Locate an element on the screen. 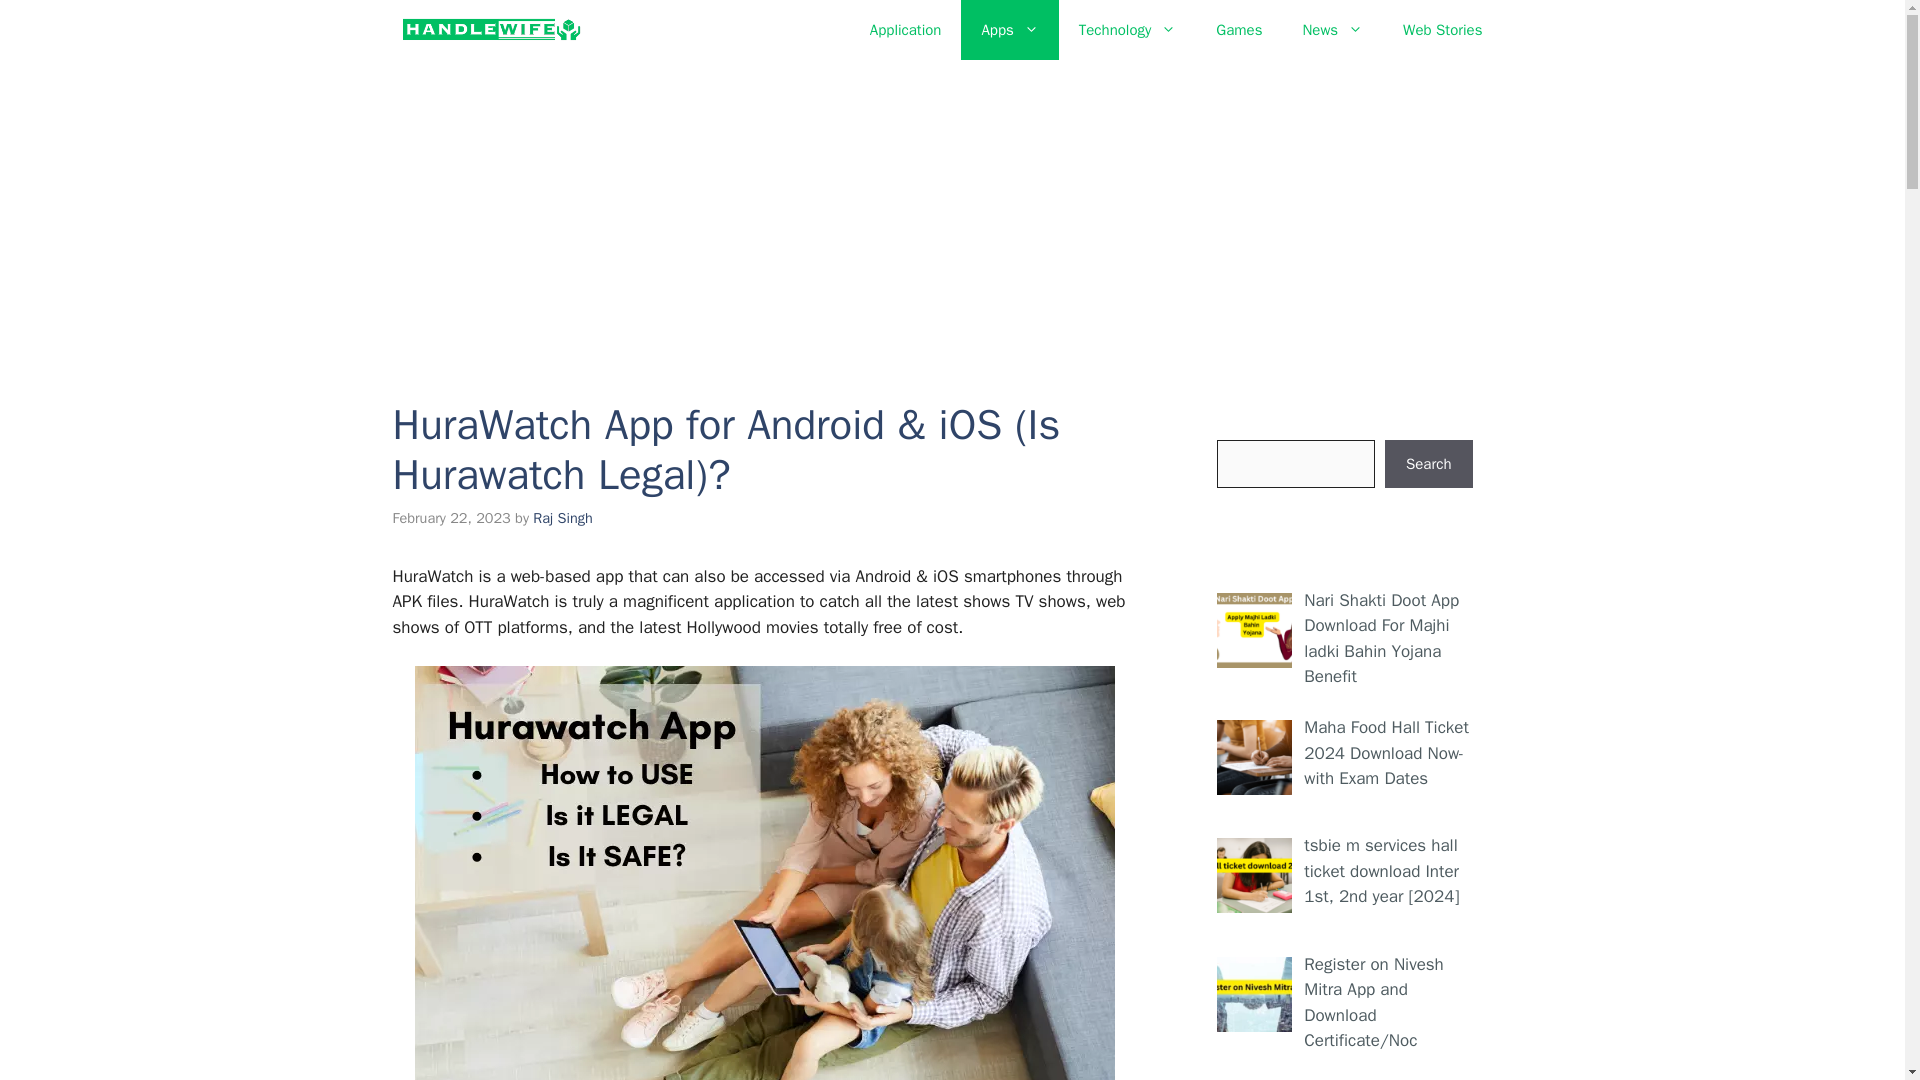 The height and width of the screenshot is (1080, 1920). Application is located at coordinates (906, 30).